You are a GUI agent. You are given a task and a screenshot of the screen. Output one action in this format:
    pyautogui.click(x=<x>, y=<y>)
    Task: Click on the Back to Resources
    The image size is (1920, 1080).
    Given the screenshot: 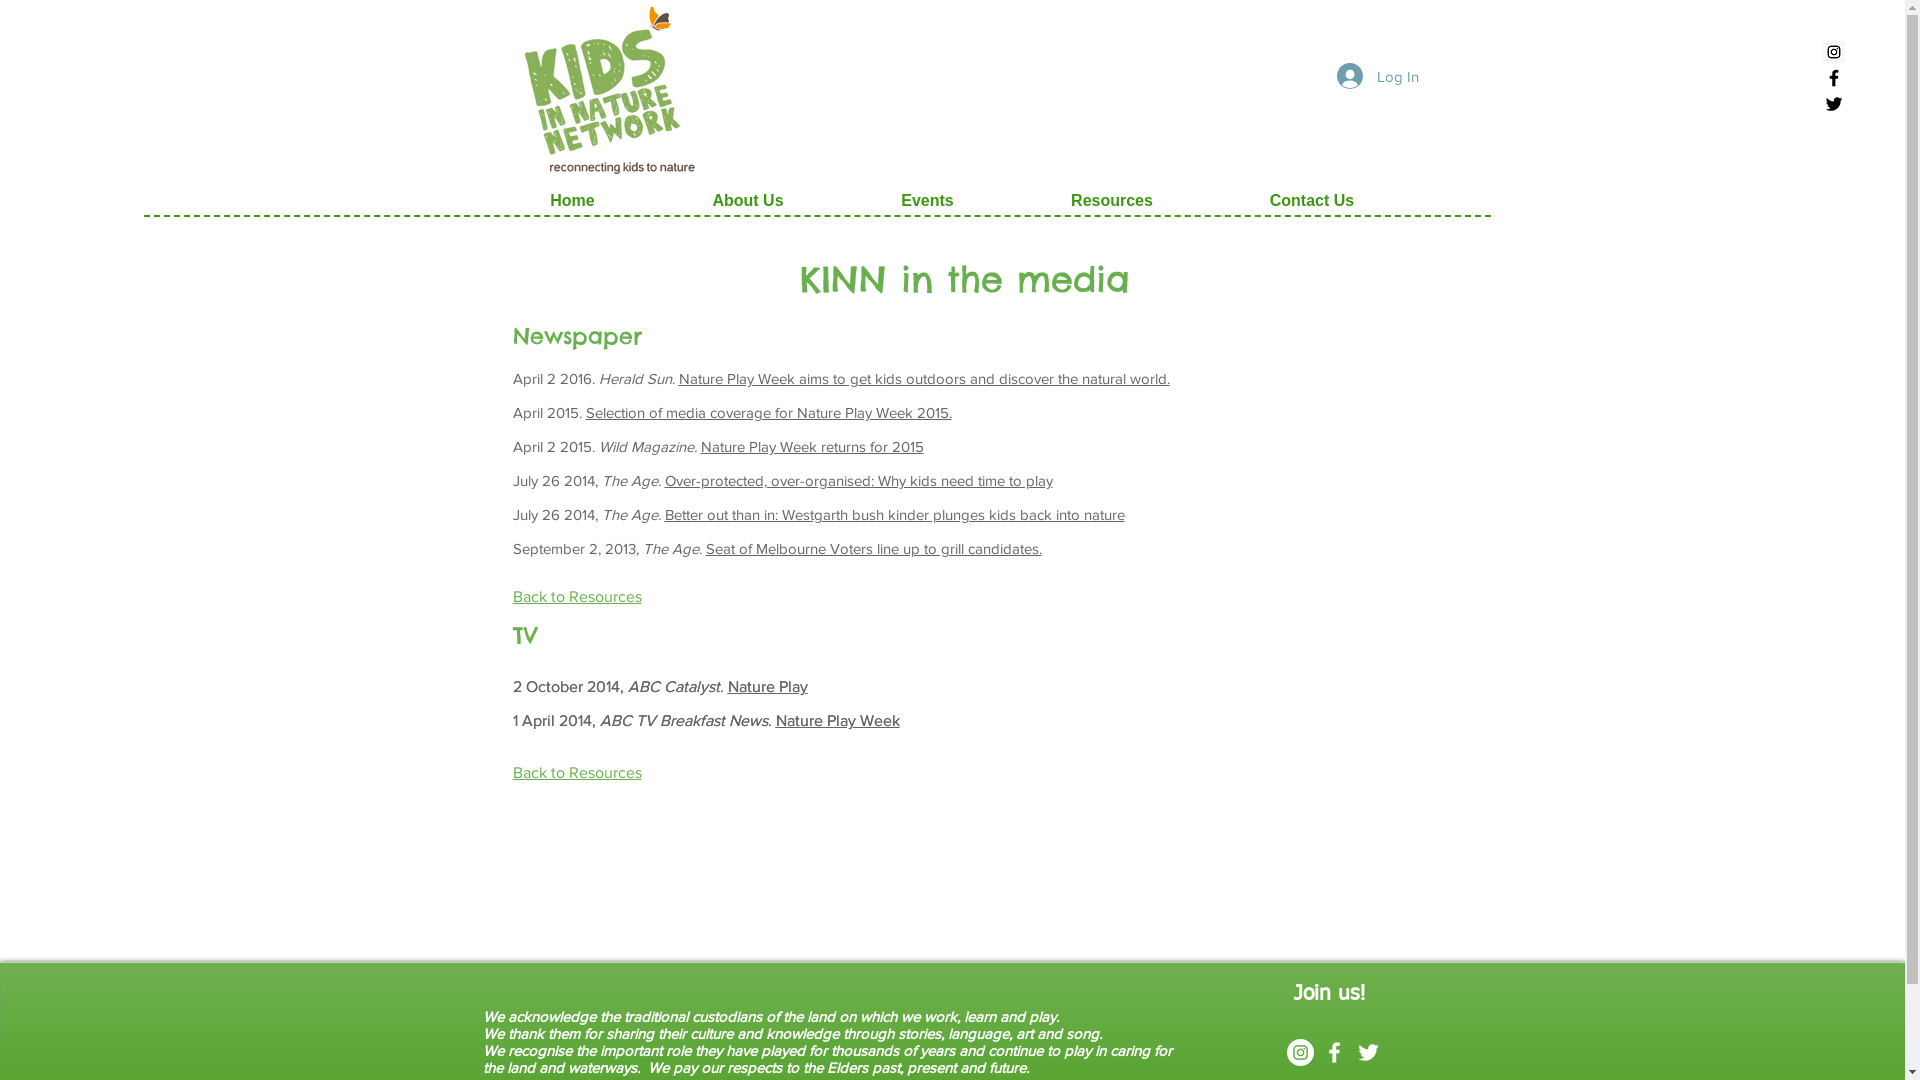 What is the action you would take?
    pyautogui.click(x=576, y=596)
    